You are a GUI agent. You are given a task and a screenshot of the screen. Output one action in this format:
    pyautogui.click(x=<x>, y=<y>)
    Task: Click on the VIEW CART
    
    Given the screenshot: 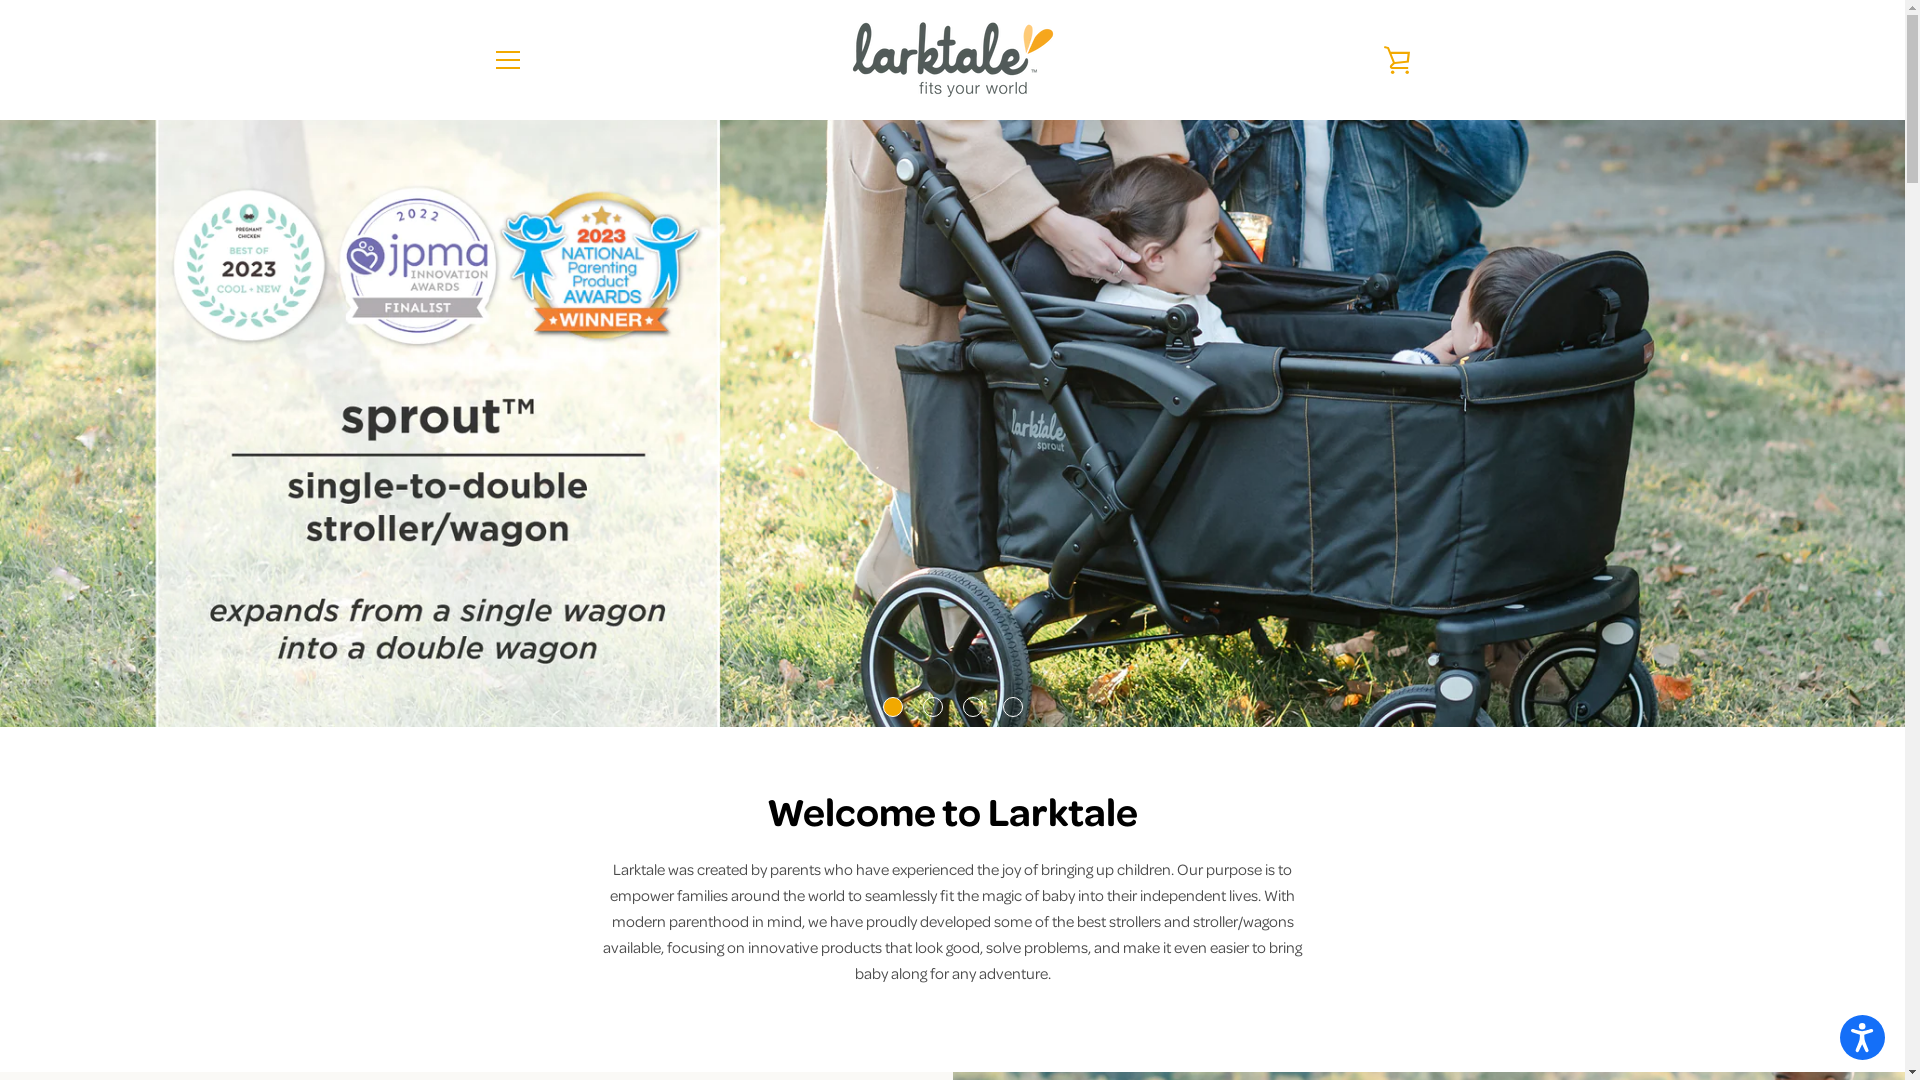 What is the action you would take?
    pyautogui.click(x=1397, y=60)
    